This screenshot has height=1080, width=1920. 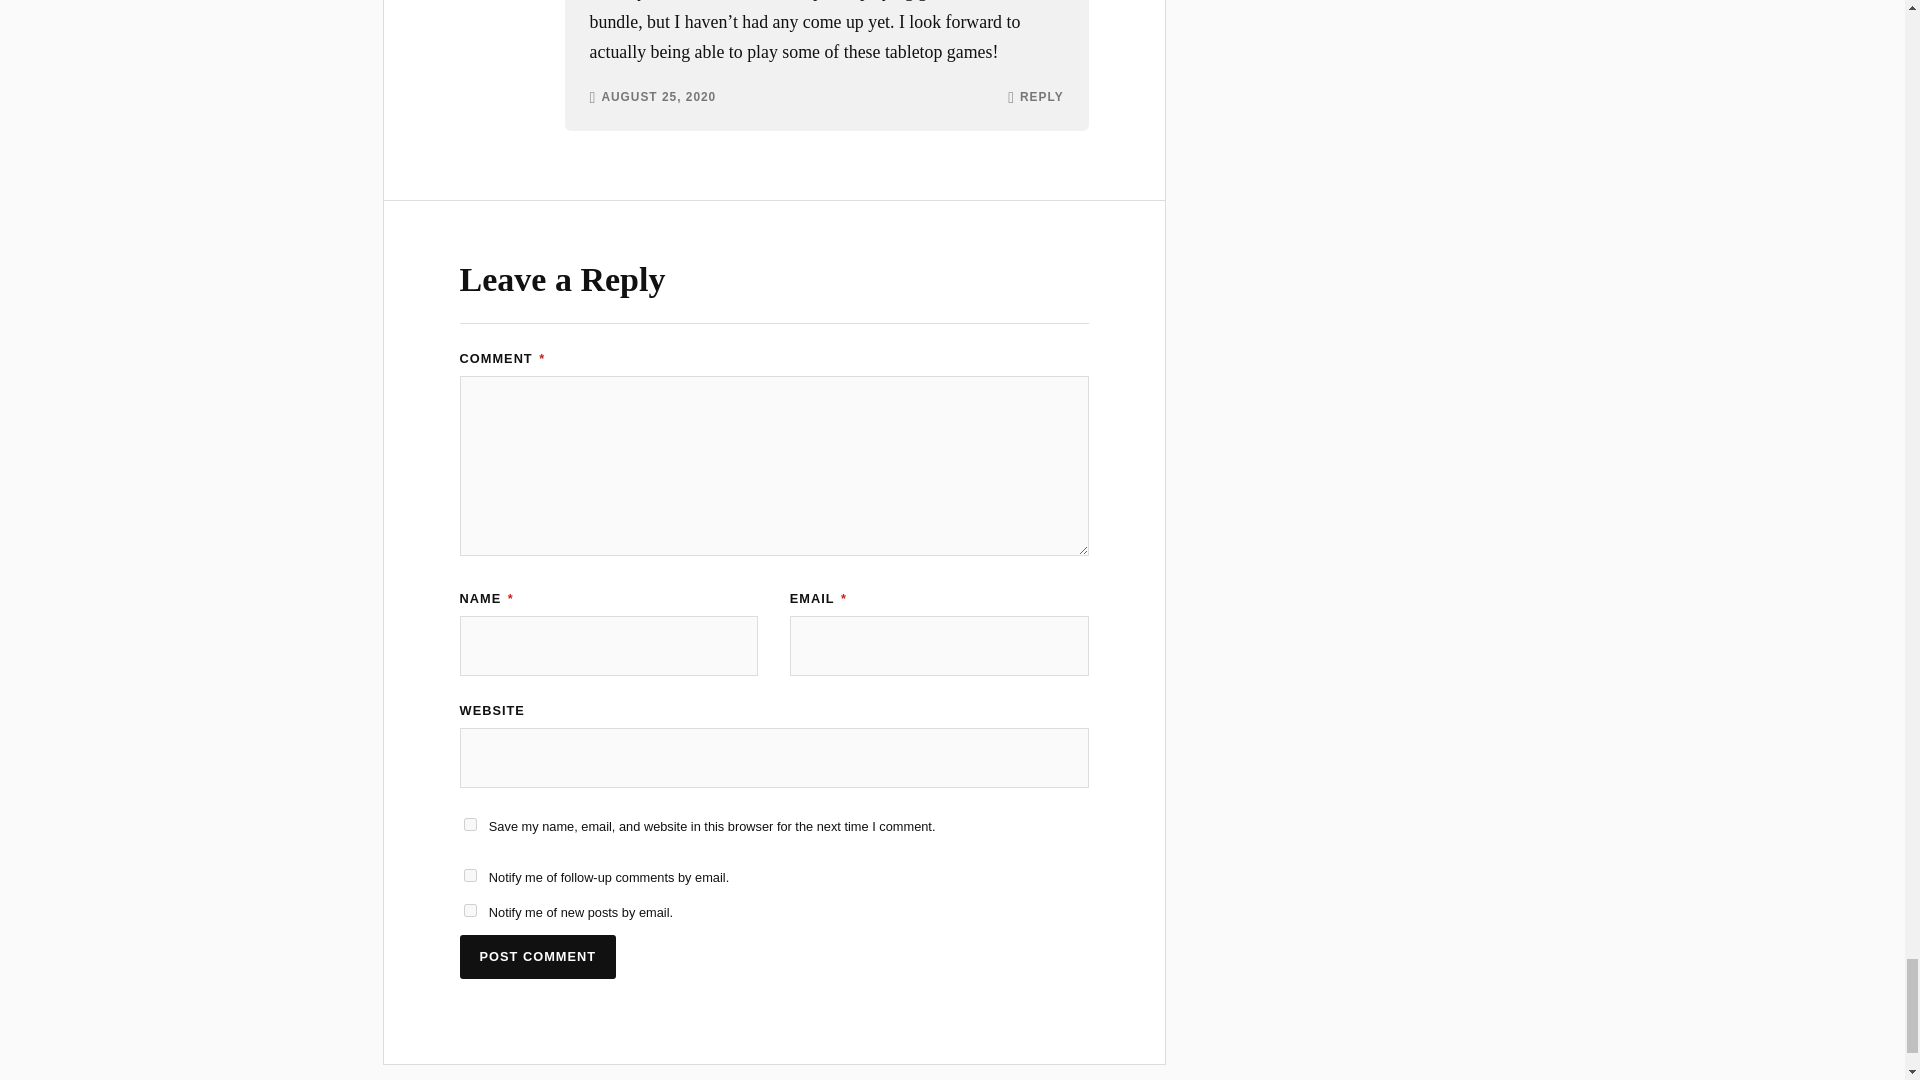 I want to click on subscribe, so click(x=470, y=876).